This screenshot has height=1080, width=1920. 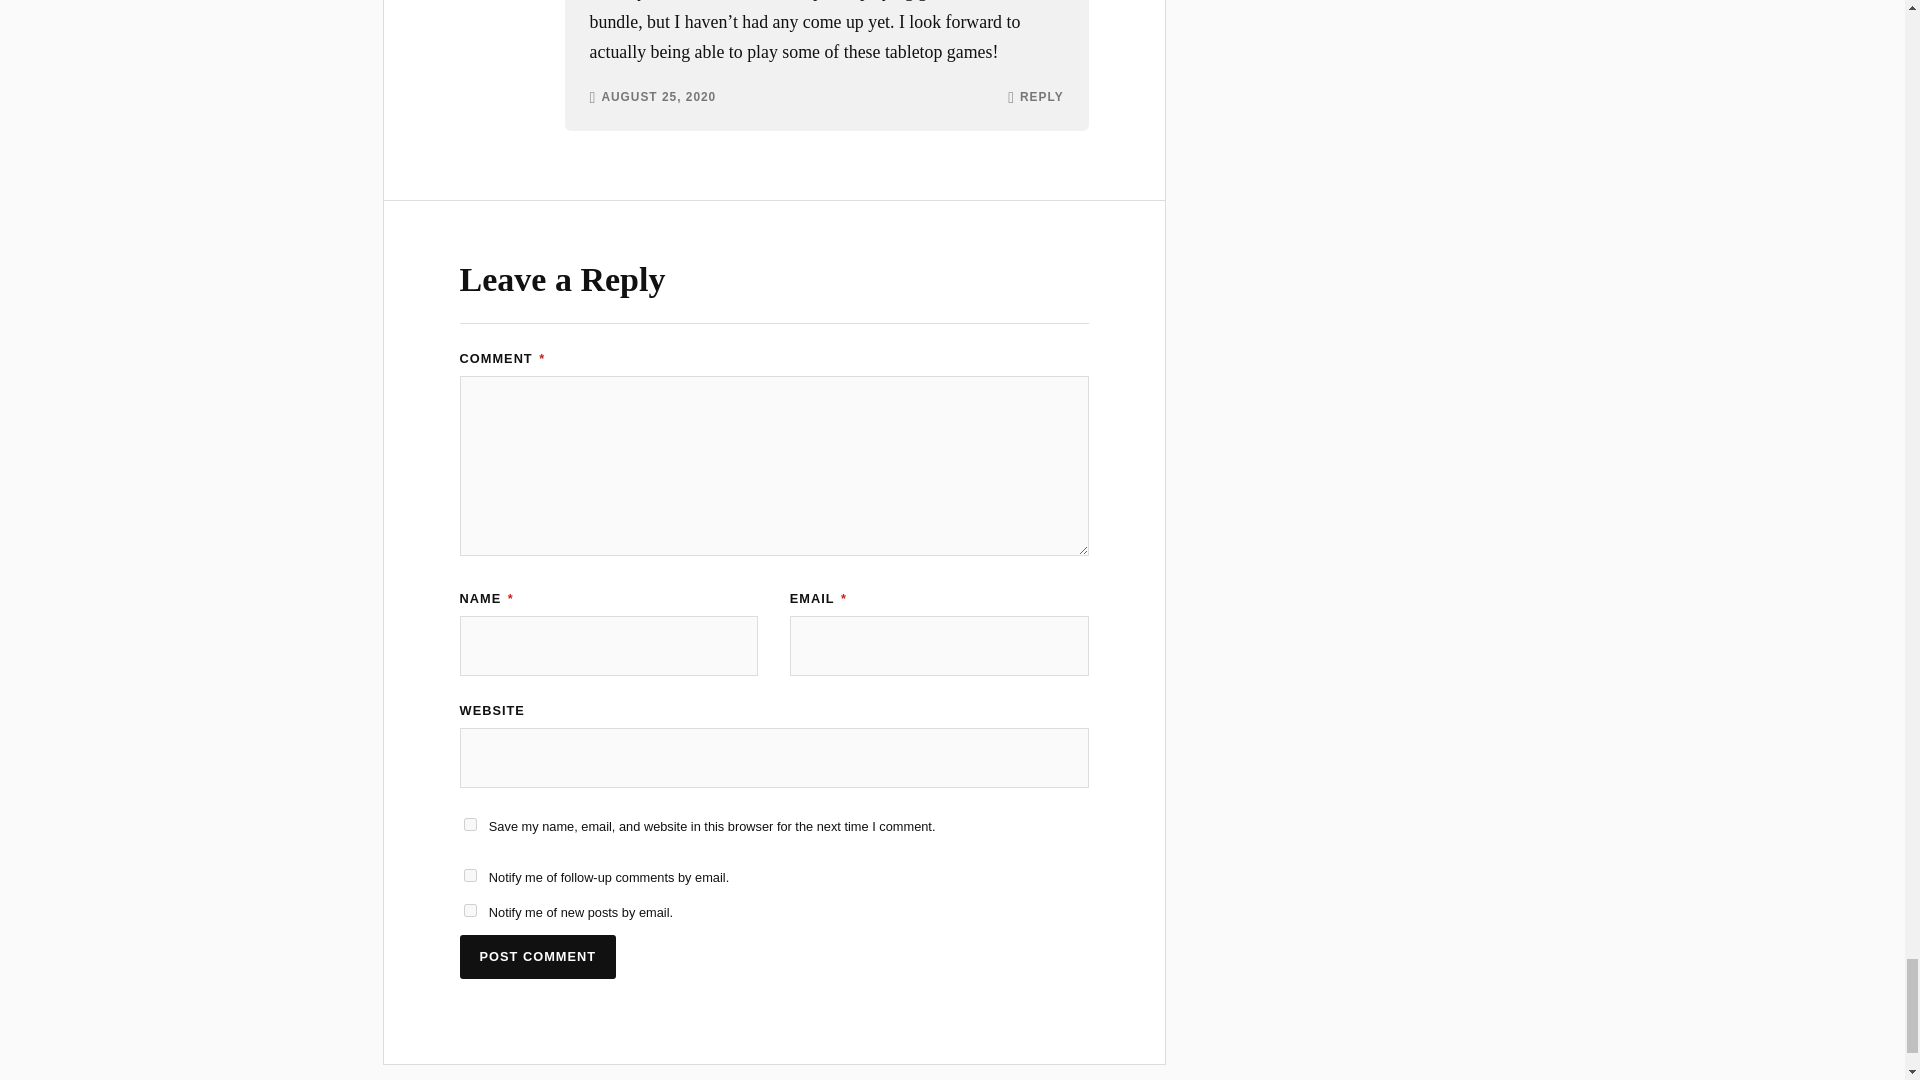 I want to click on subscribe, so click(x=470, y=876).